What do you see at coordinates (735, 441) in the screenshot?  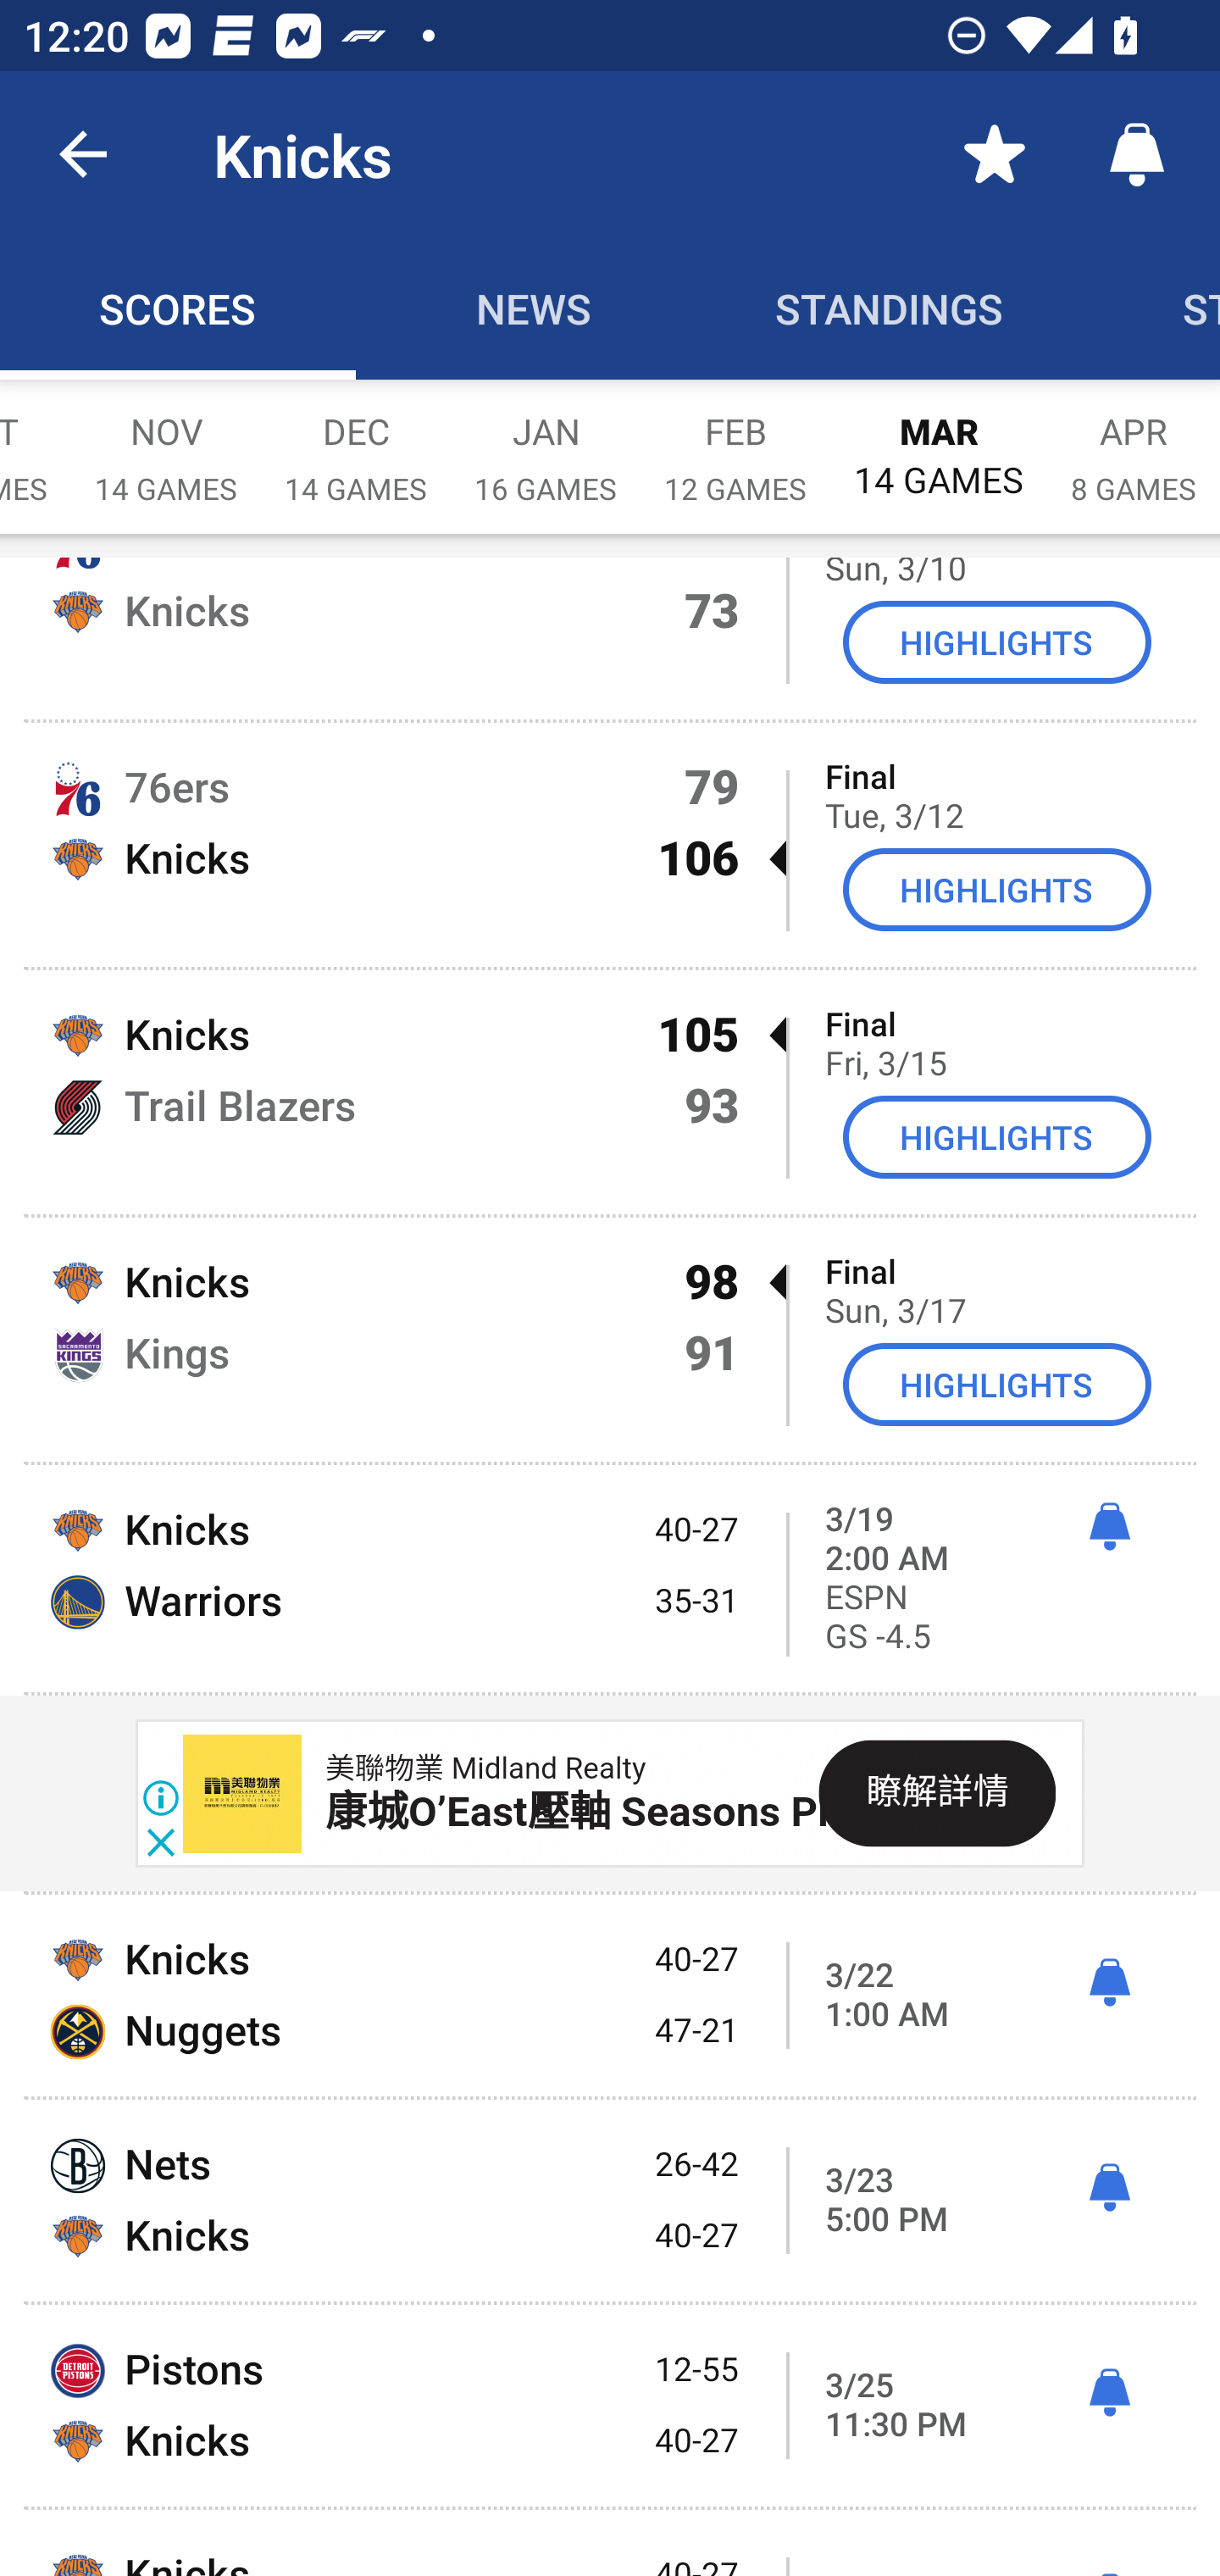 I see `FEB 12 GAMES` at bounding box center [735, 441].